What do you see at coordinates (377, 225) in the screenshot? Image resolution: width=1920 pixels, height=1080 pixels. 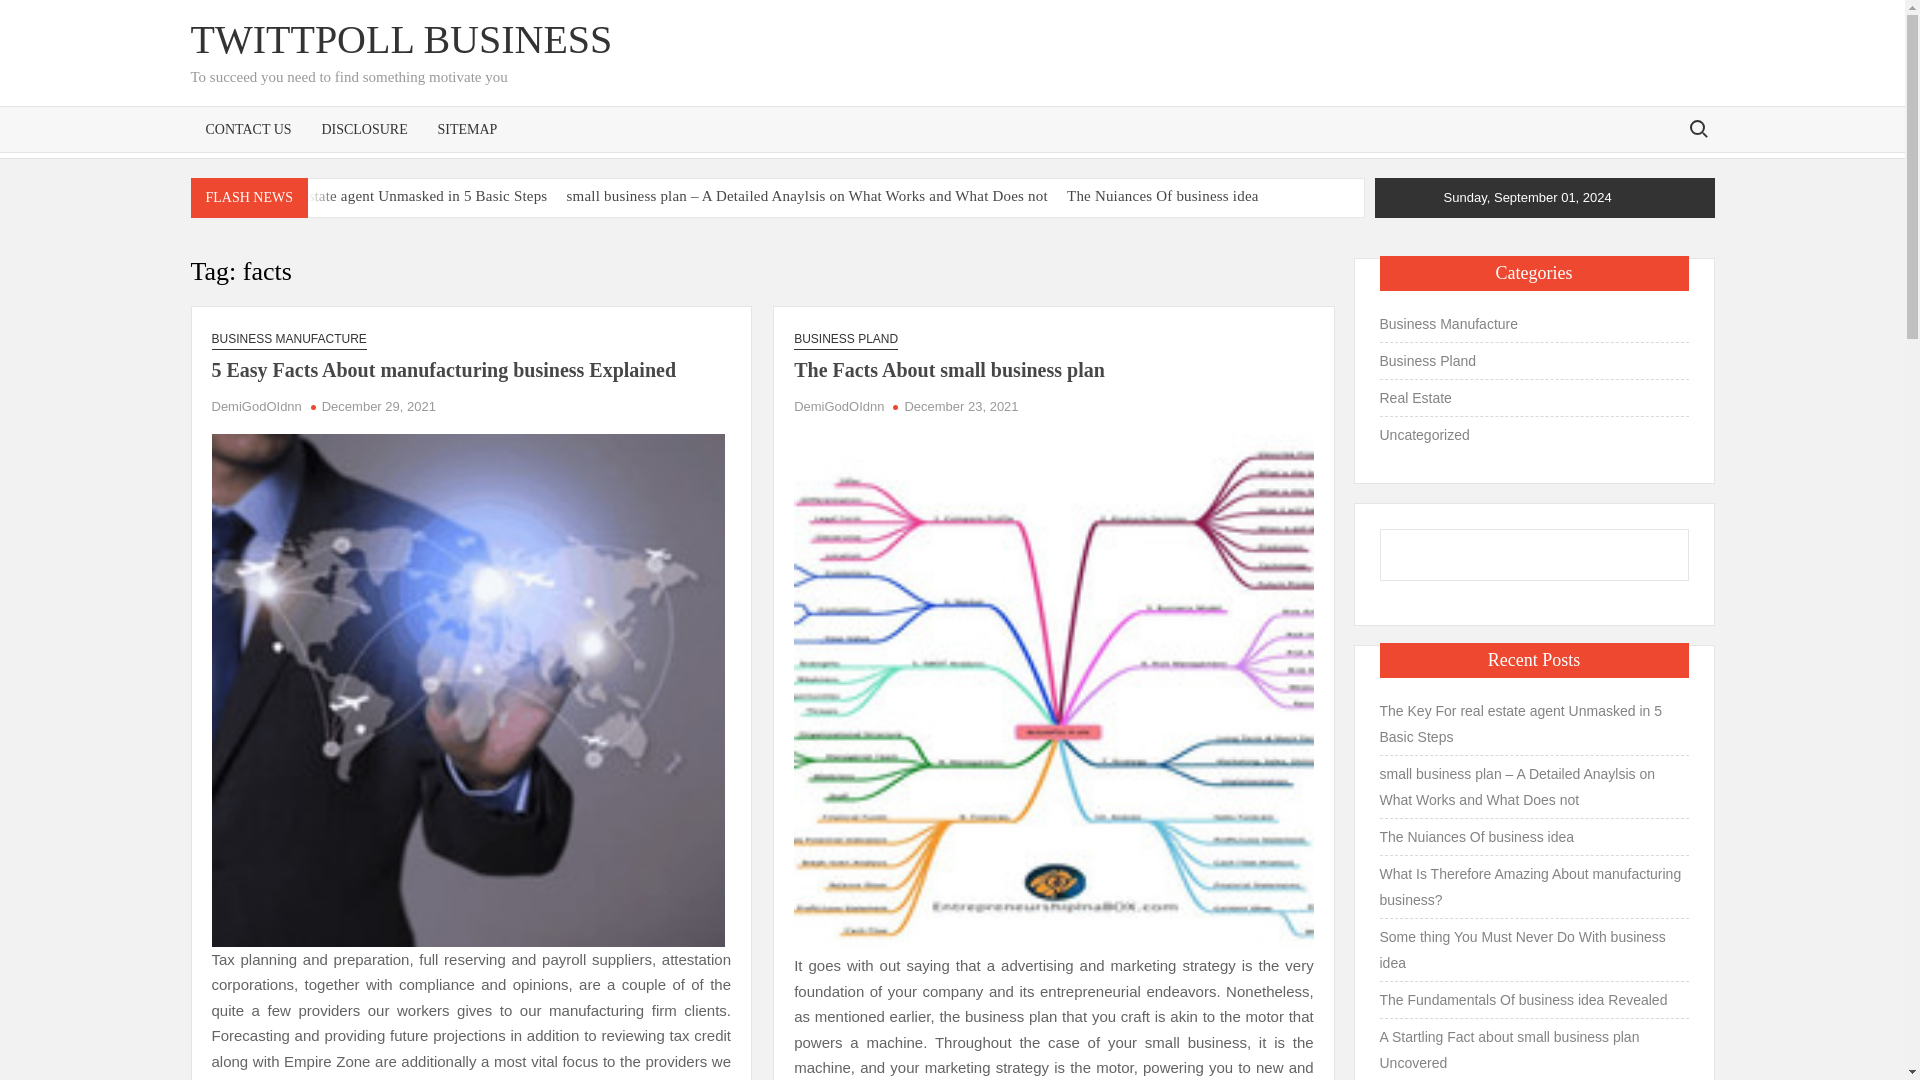 I see `What Is Therefore Amazing About manufacturing business?` at bounding box center [377, 225].